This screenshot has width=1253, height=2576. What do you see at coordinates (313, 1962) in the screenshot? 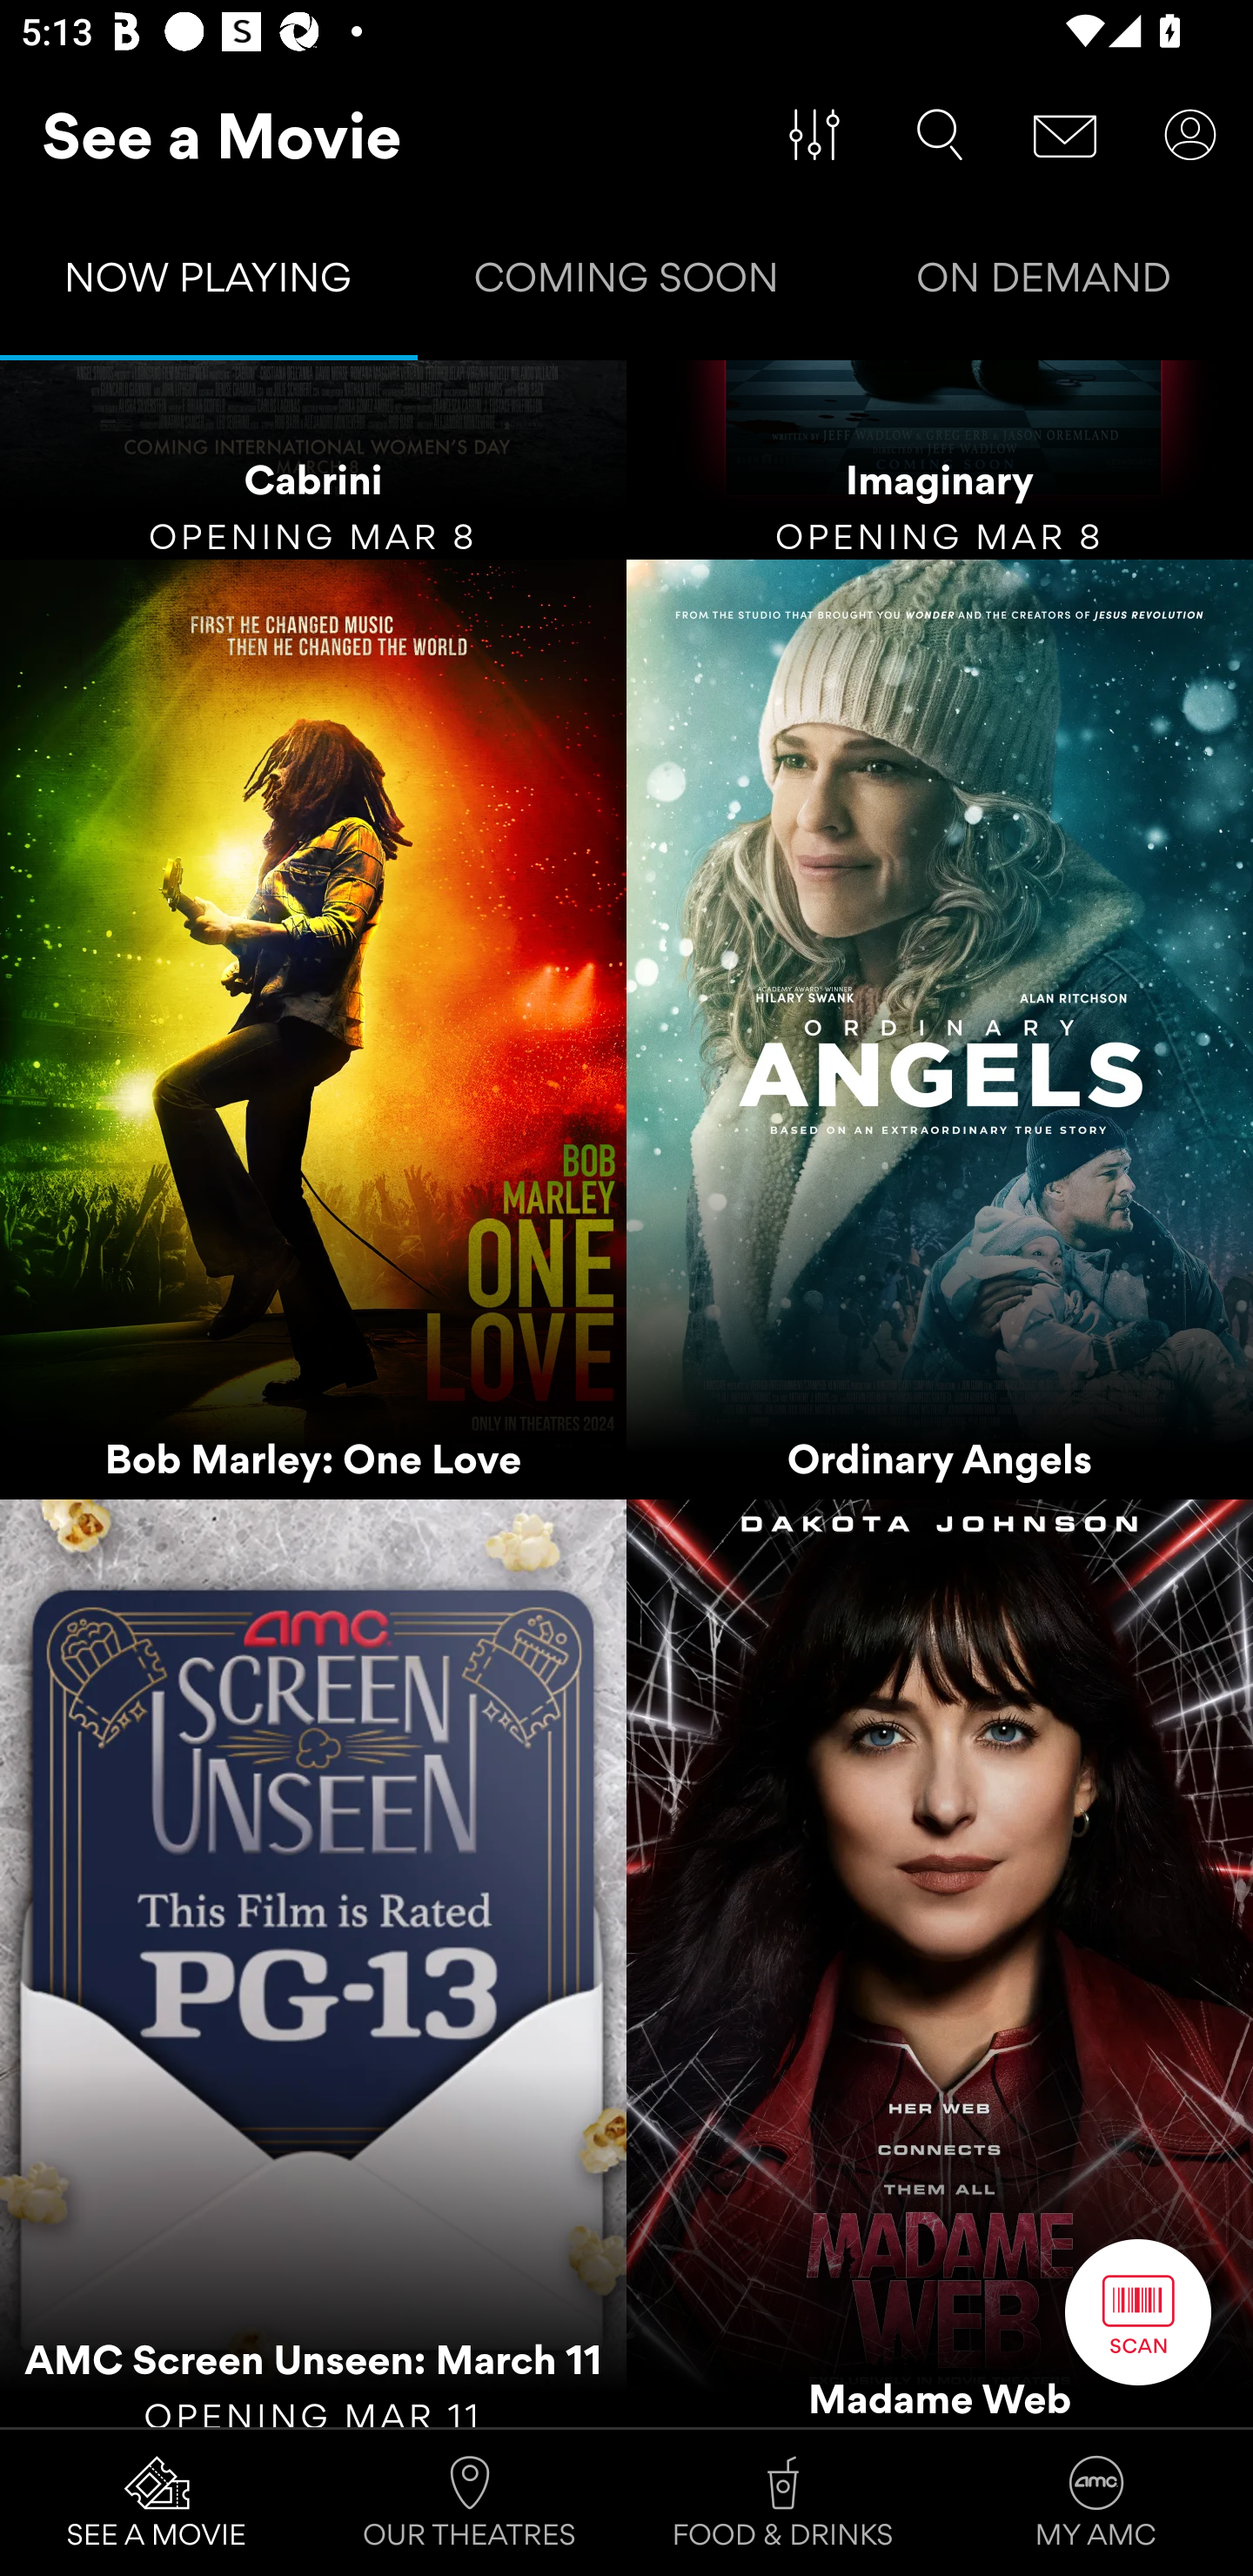
I see `AMC Screen Unseen: March 11
OPENING MAR 11` at bounding box center [313, 1962].